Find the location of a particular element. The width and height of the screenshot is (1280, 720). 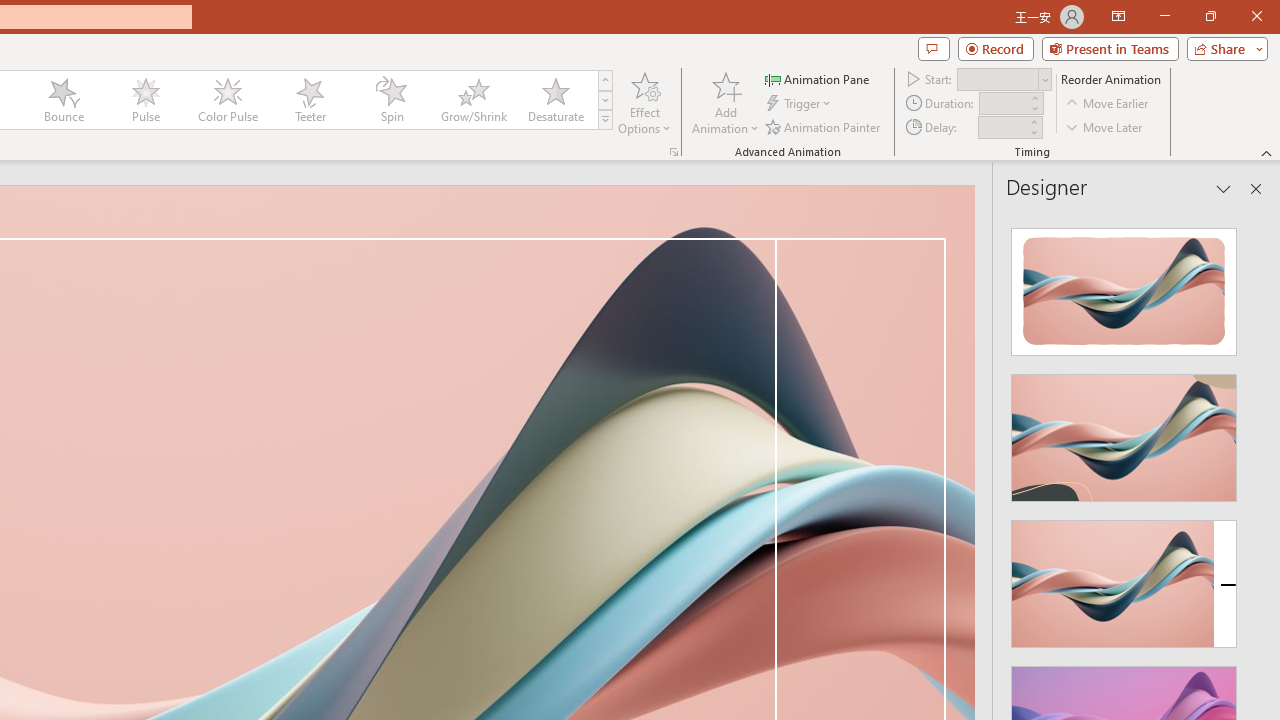

Effect Options is located at coordinates (644, 102).